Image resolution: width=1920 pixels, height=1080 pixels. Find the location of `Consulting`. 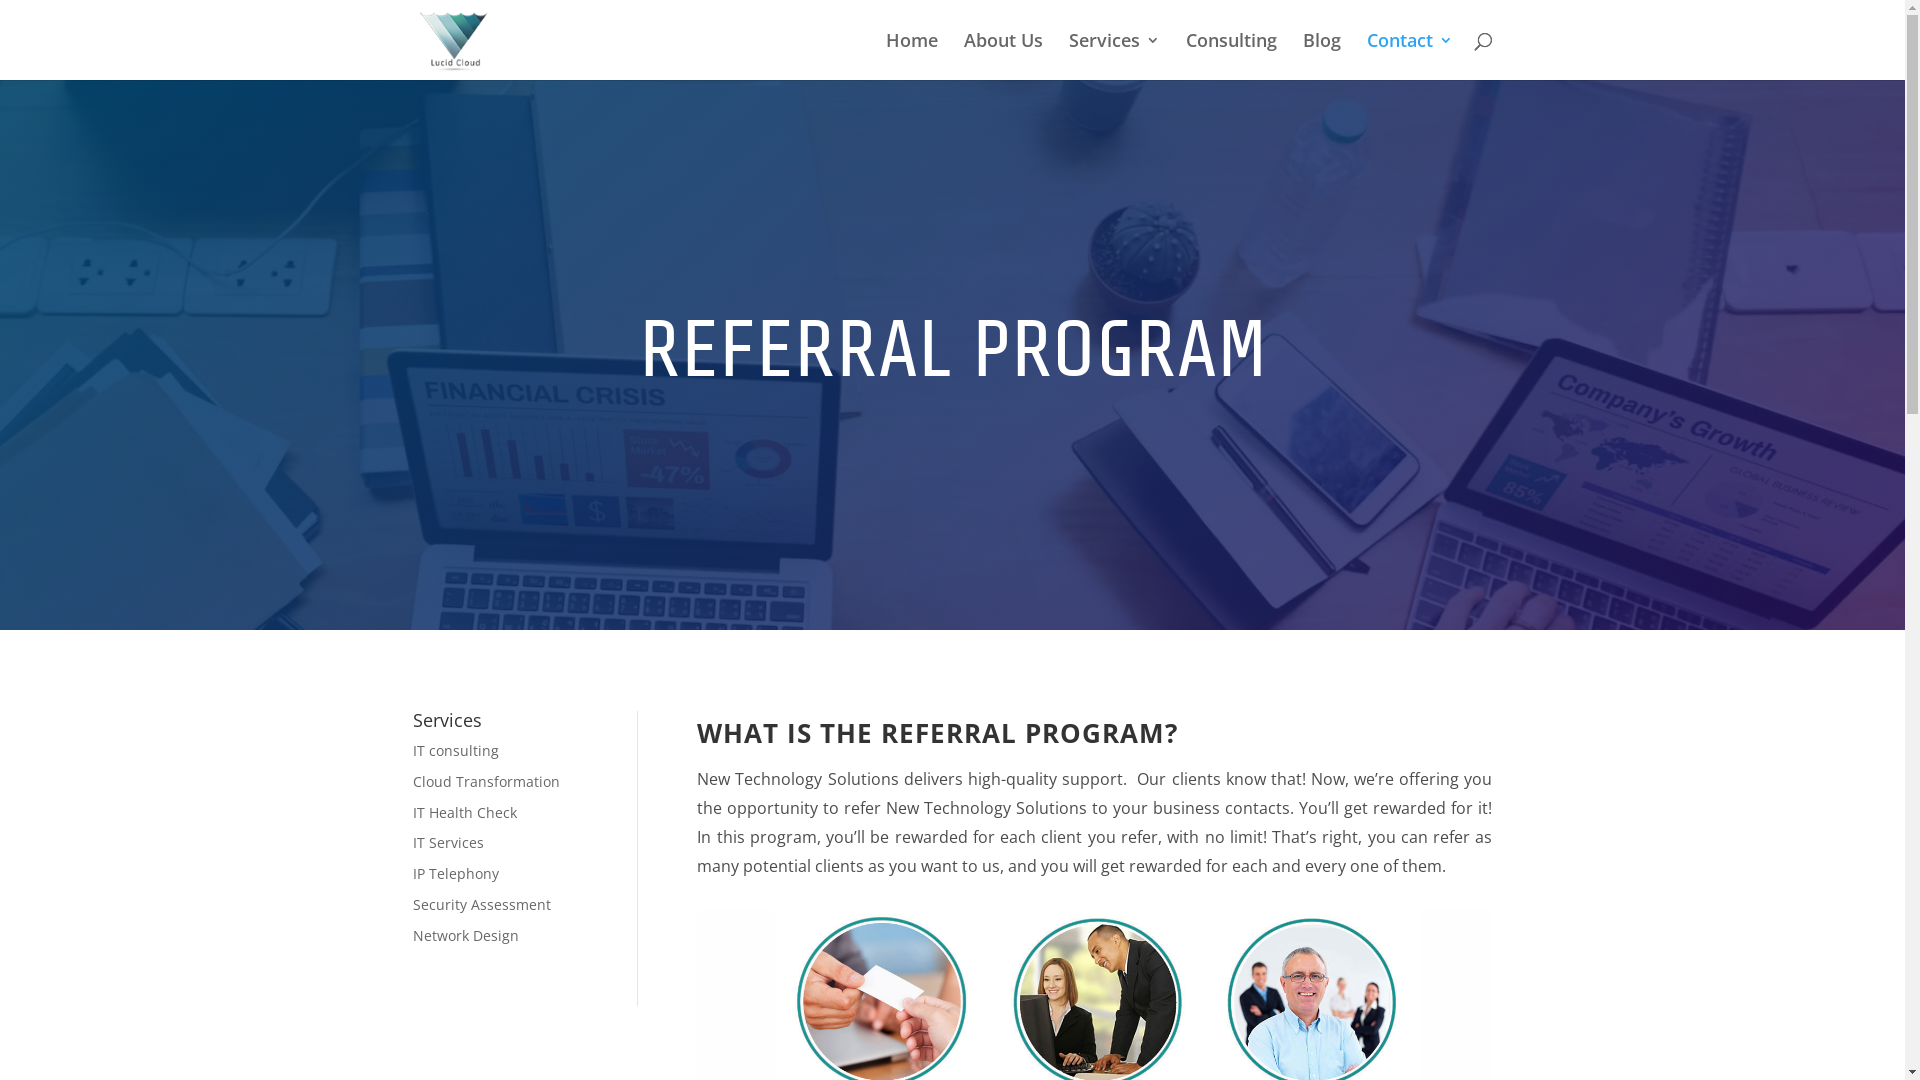

Consulting is located at coordinates (1232, 56).